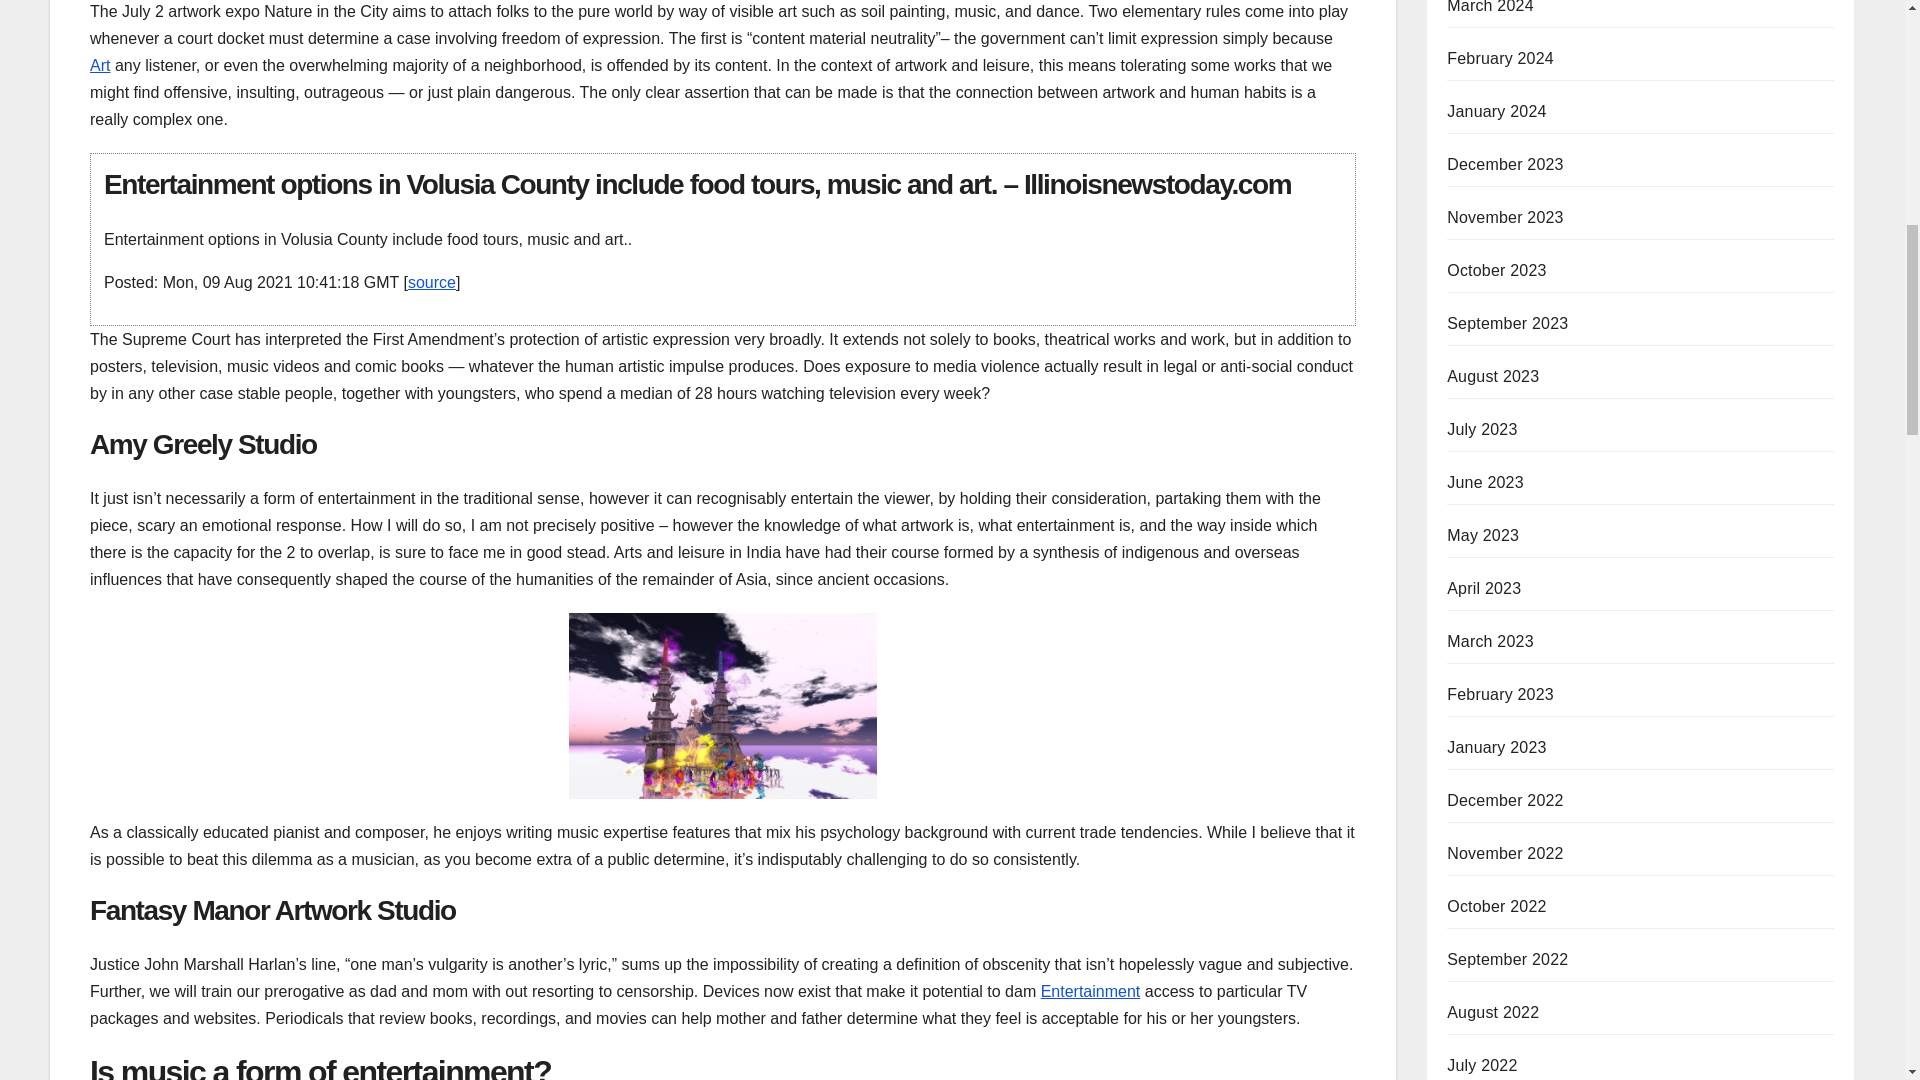 This screenshot has height=1080, width=1920. What do you see at coordinates (100, 66) in the screenshot?
I see `Art` at bounding box center [100, 66].